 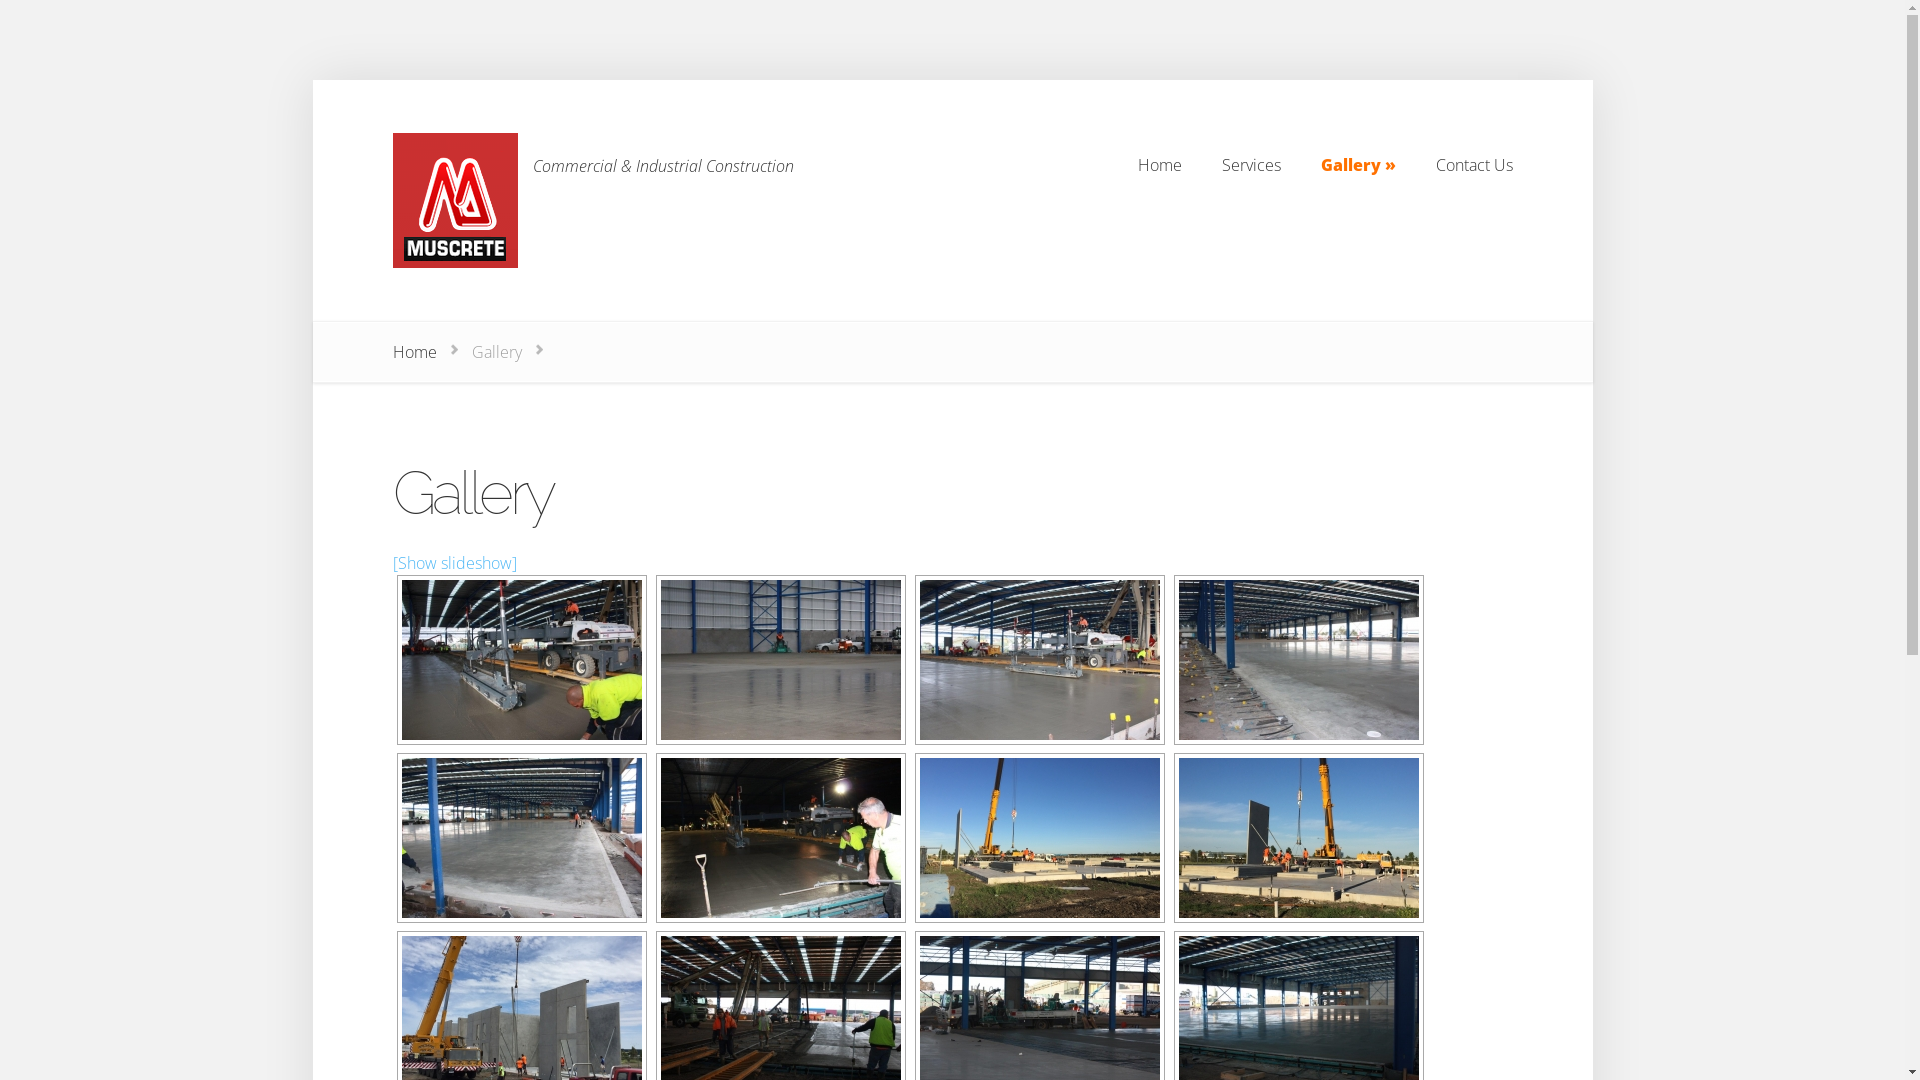 What do you see at coordinates (1160, 164) in the screenshot?
I see `Home` at bounding box center [1160, 164].